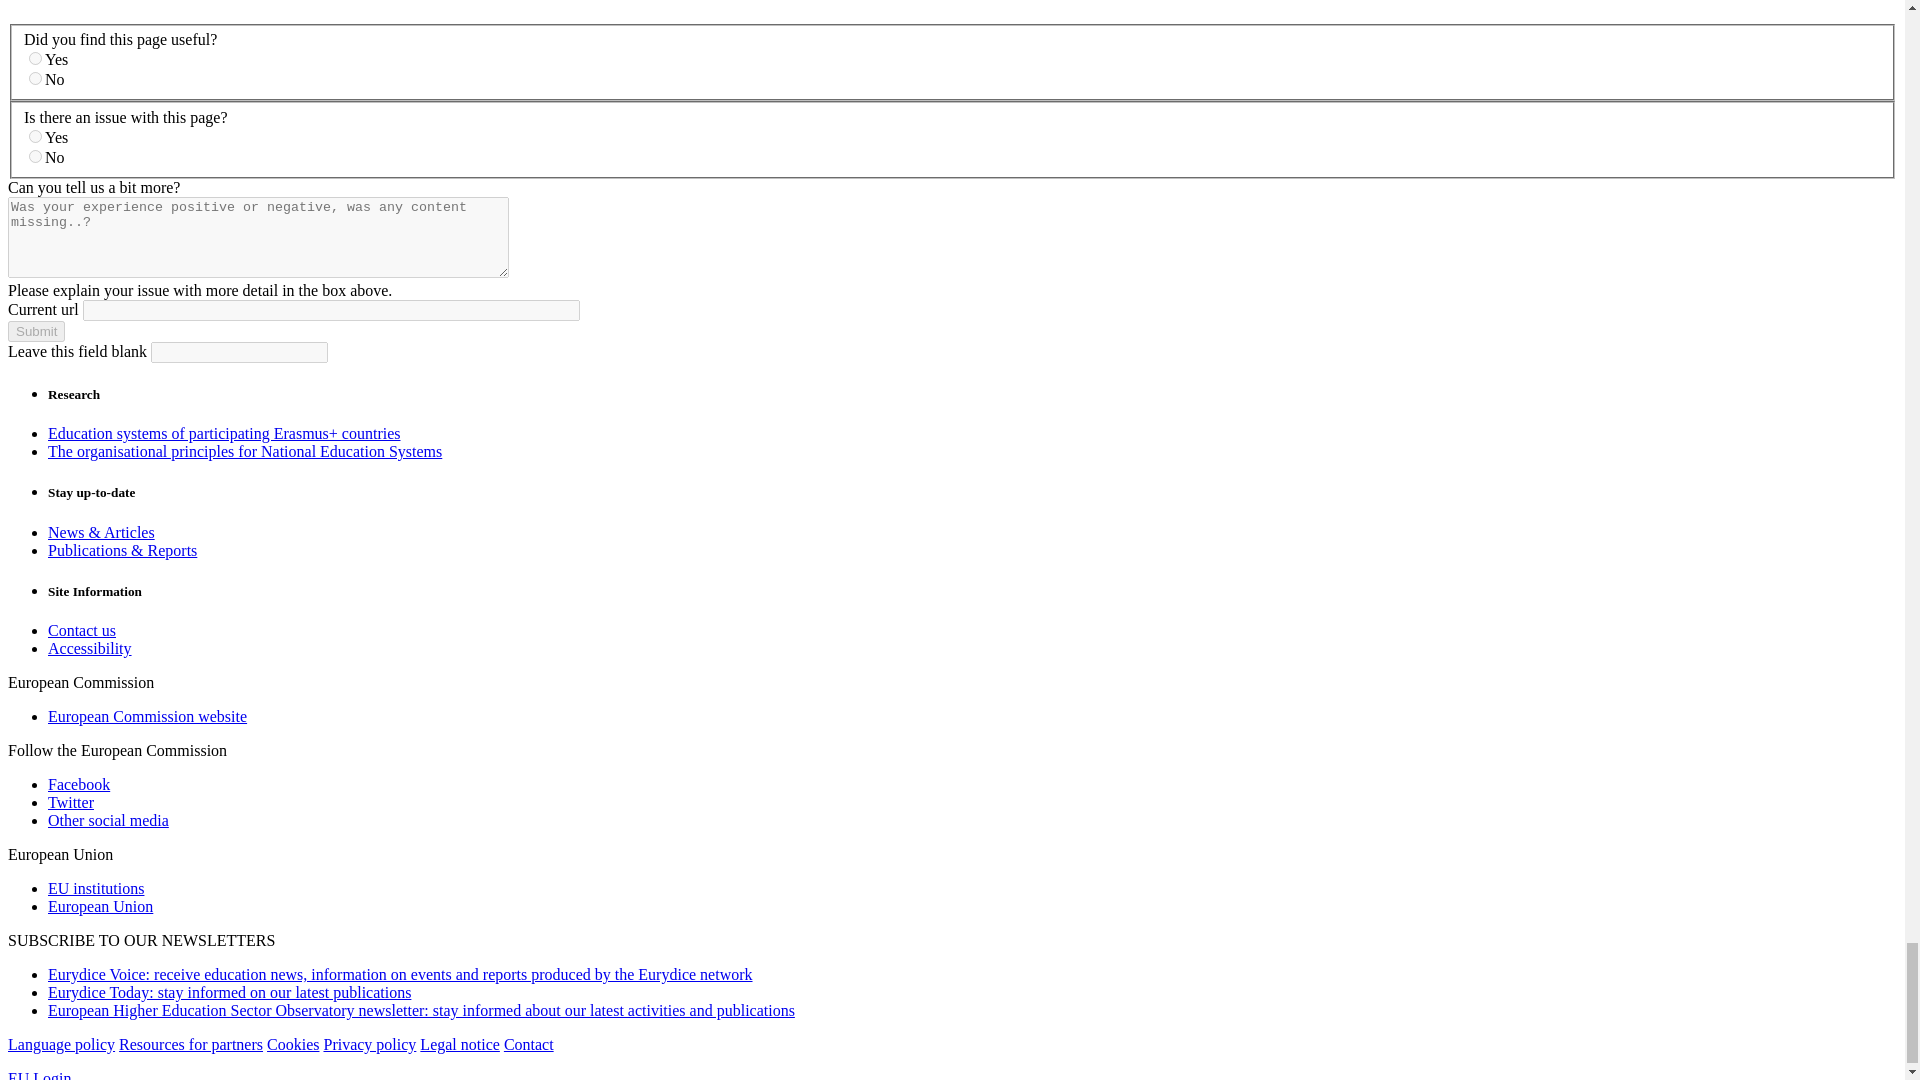 The height and width of the screenshot is (1080, 1920). What do you see at coordinates (35, 58) in the screenshot?
I see `Yes` at bounding box center [35, 58].